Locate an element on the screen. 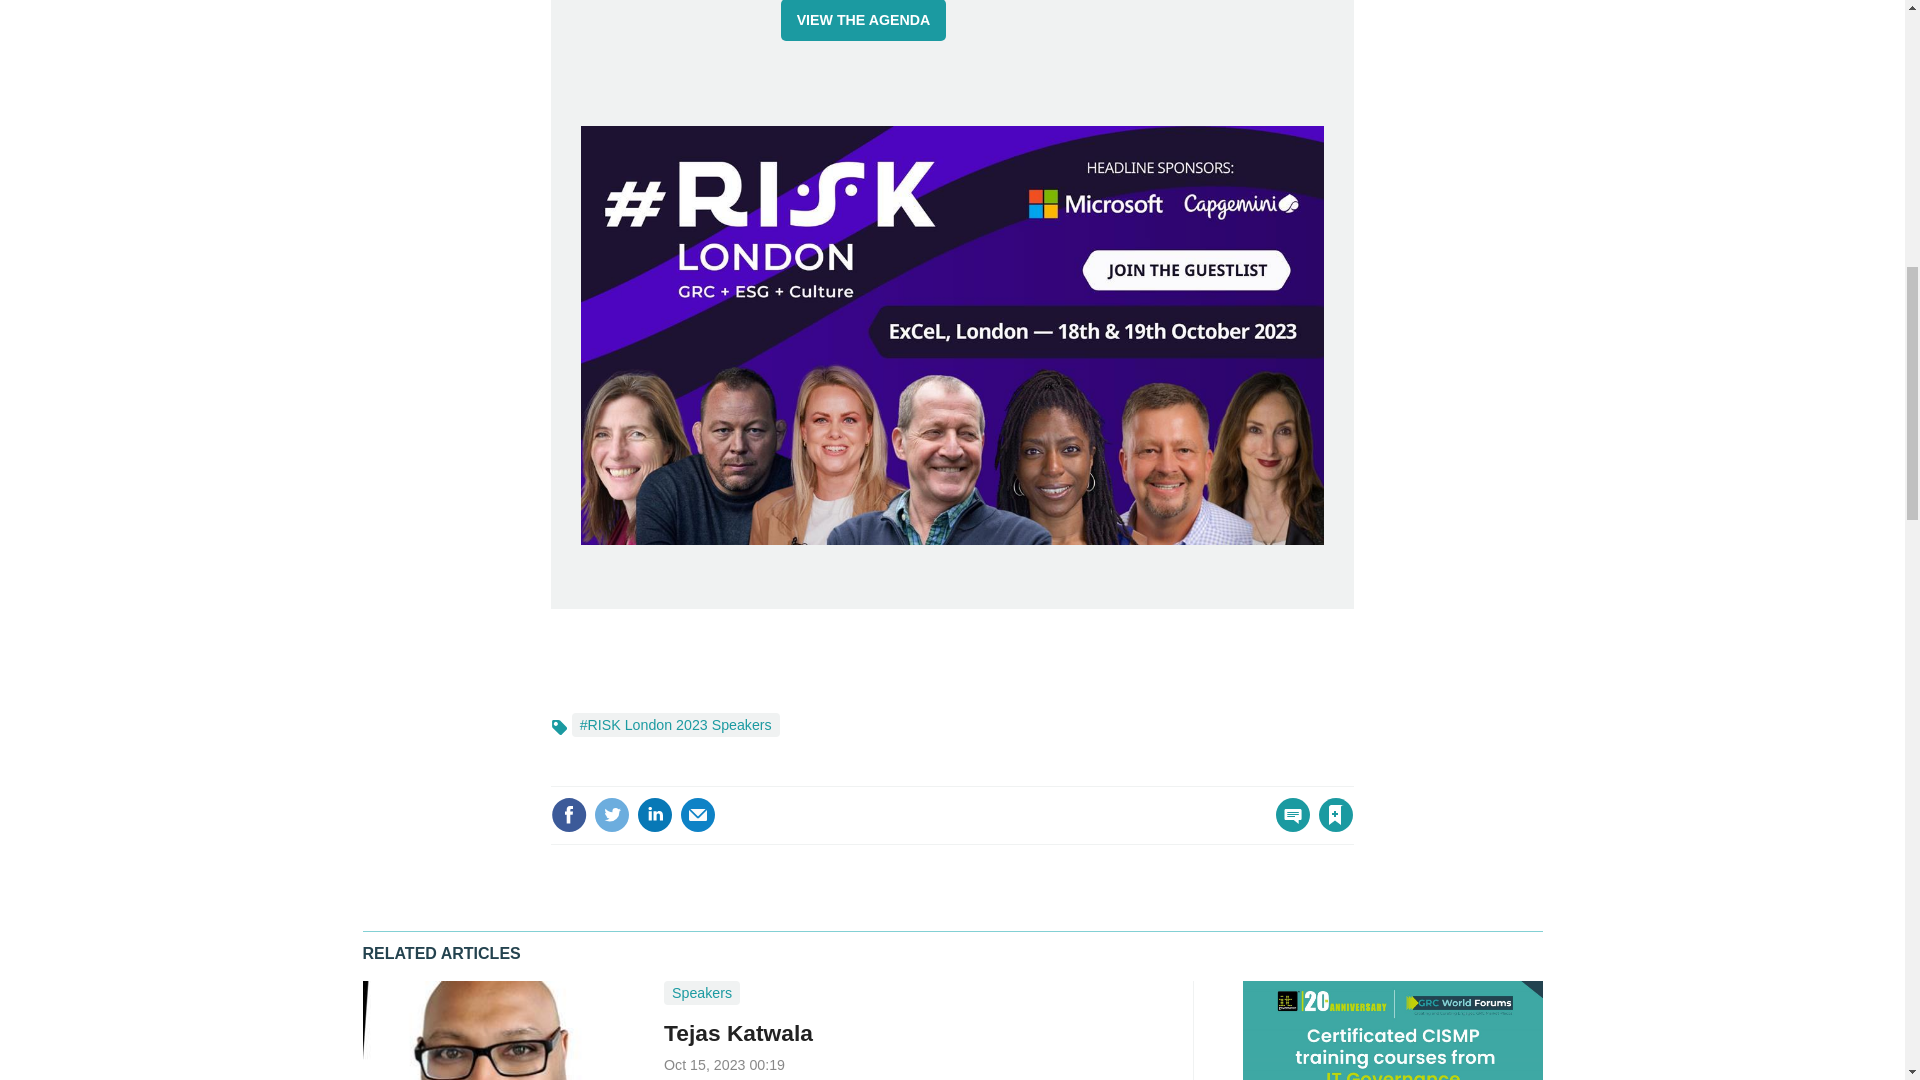 The height and width of the screenshot is (1080, 1920). Share this on Twitter is located at coordinates (611, 814).